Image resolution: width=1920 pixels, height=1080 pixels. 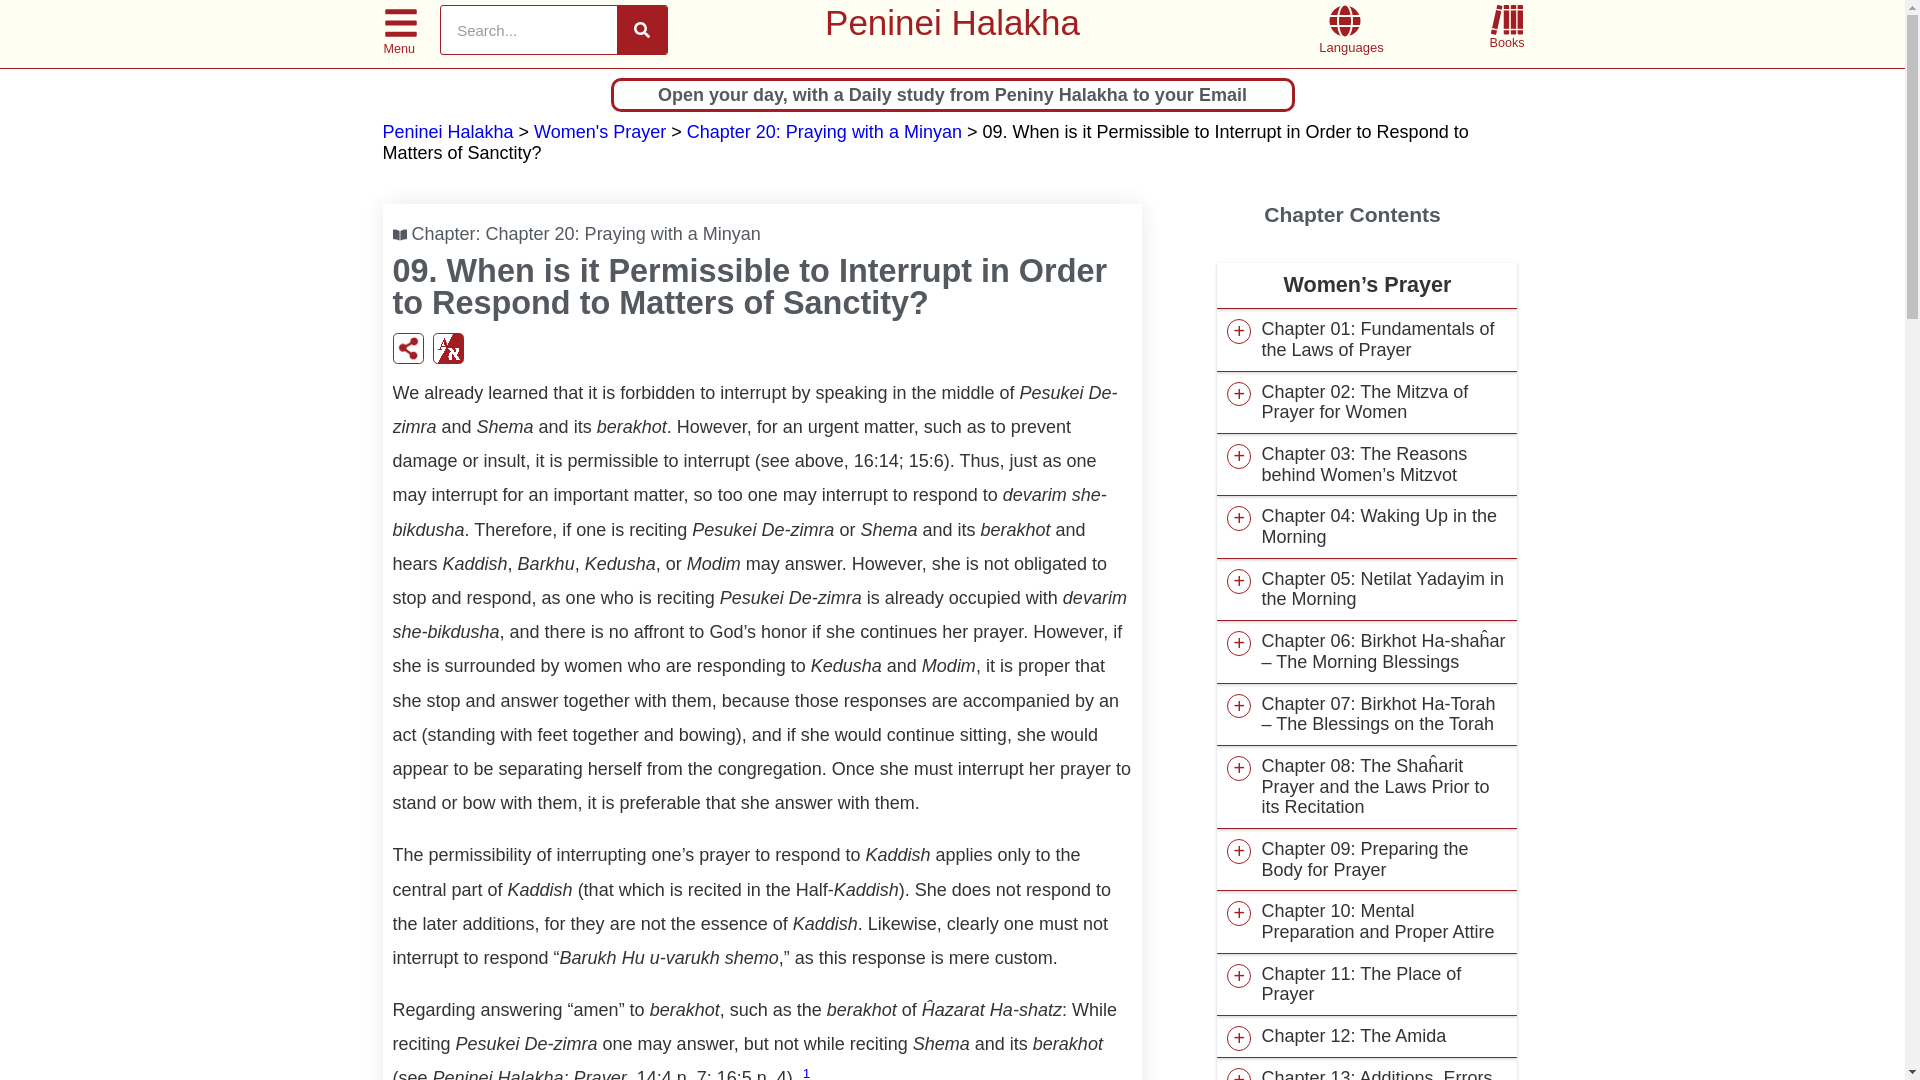 I want to click on Languages, so click(x=1350, y=47).